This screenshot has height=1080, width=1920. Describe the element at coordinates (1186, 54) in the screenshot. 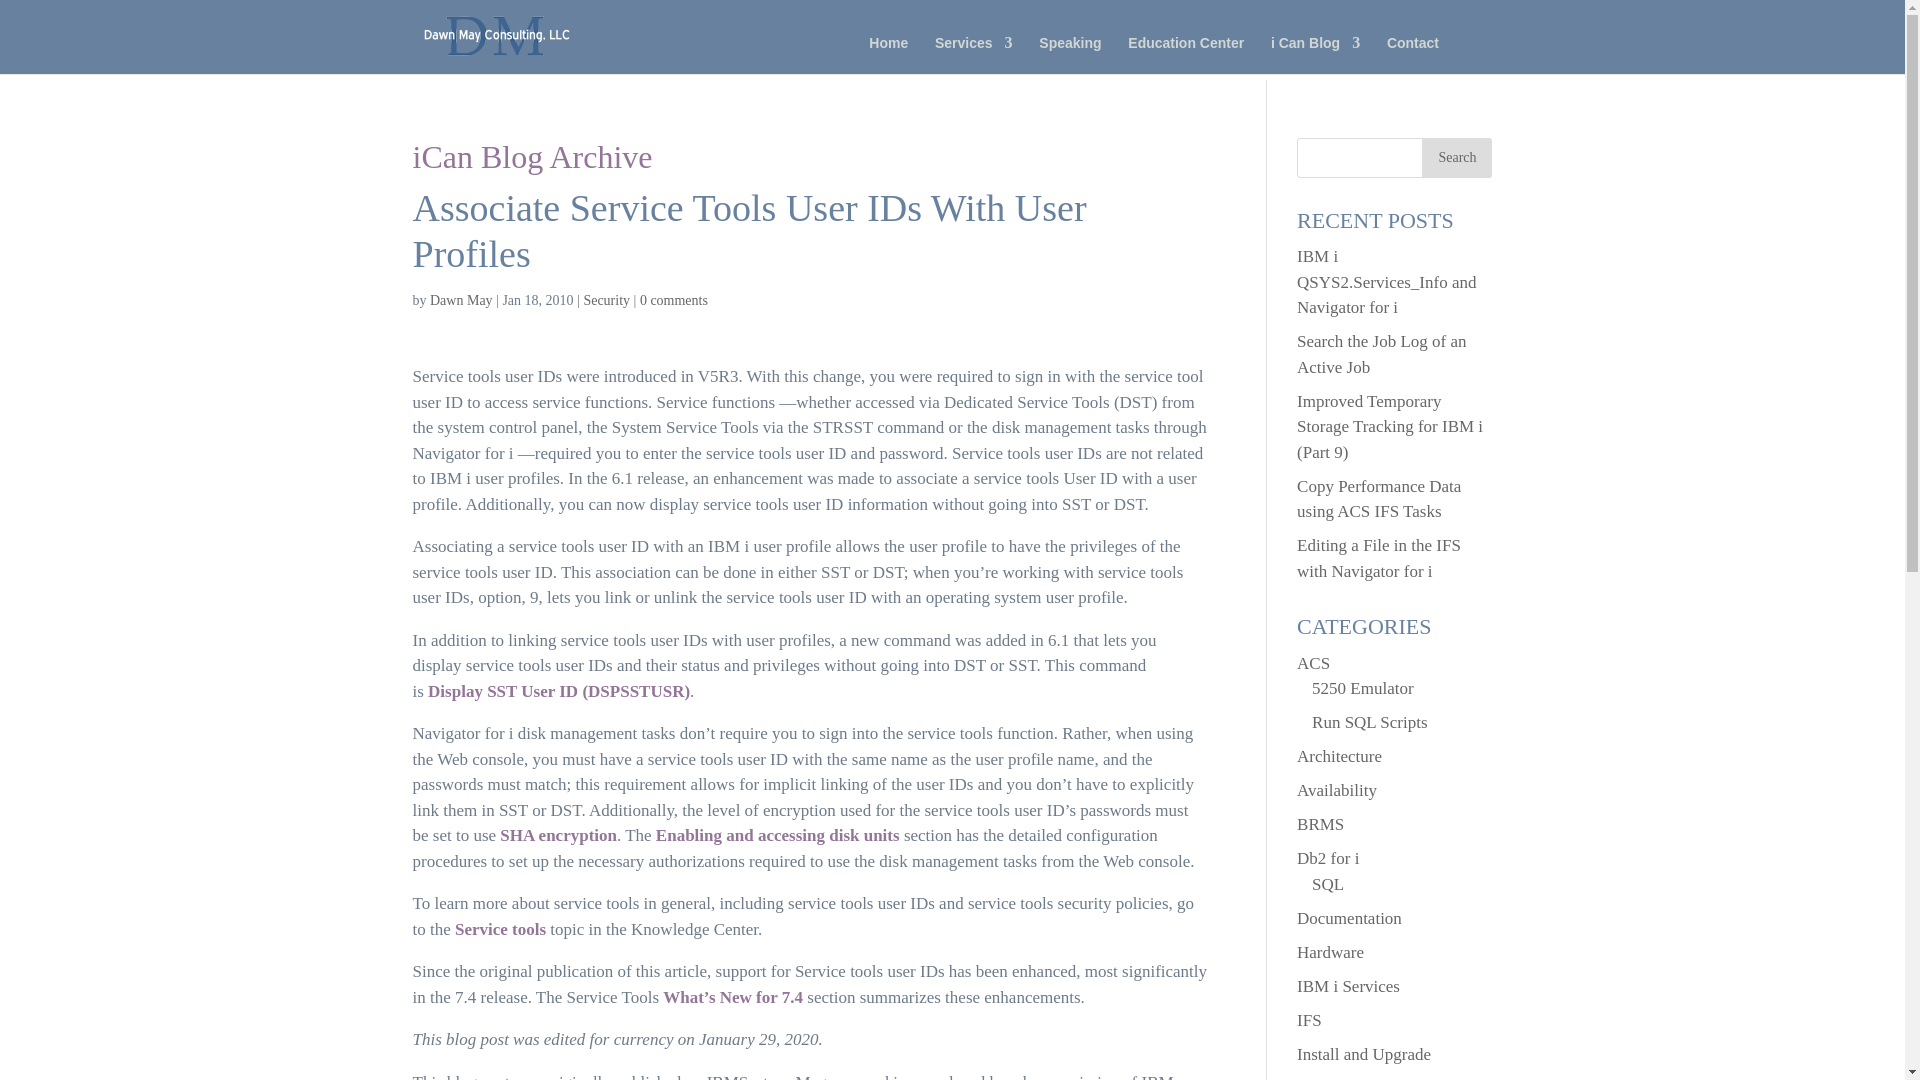

I see `Education Center` at that location.